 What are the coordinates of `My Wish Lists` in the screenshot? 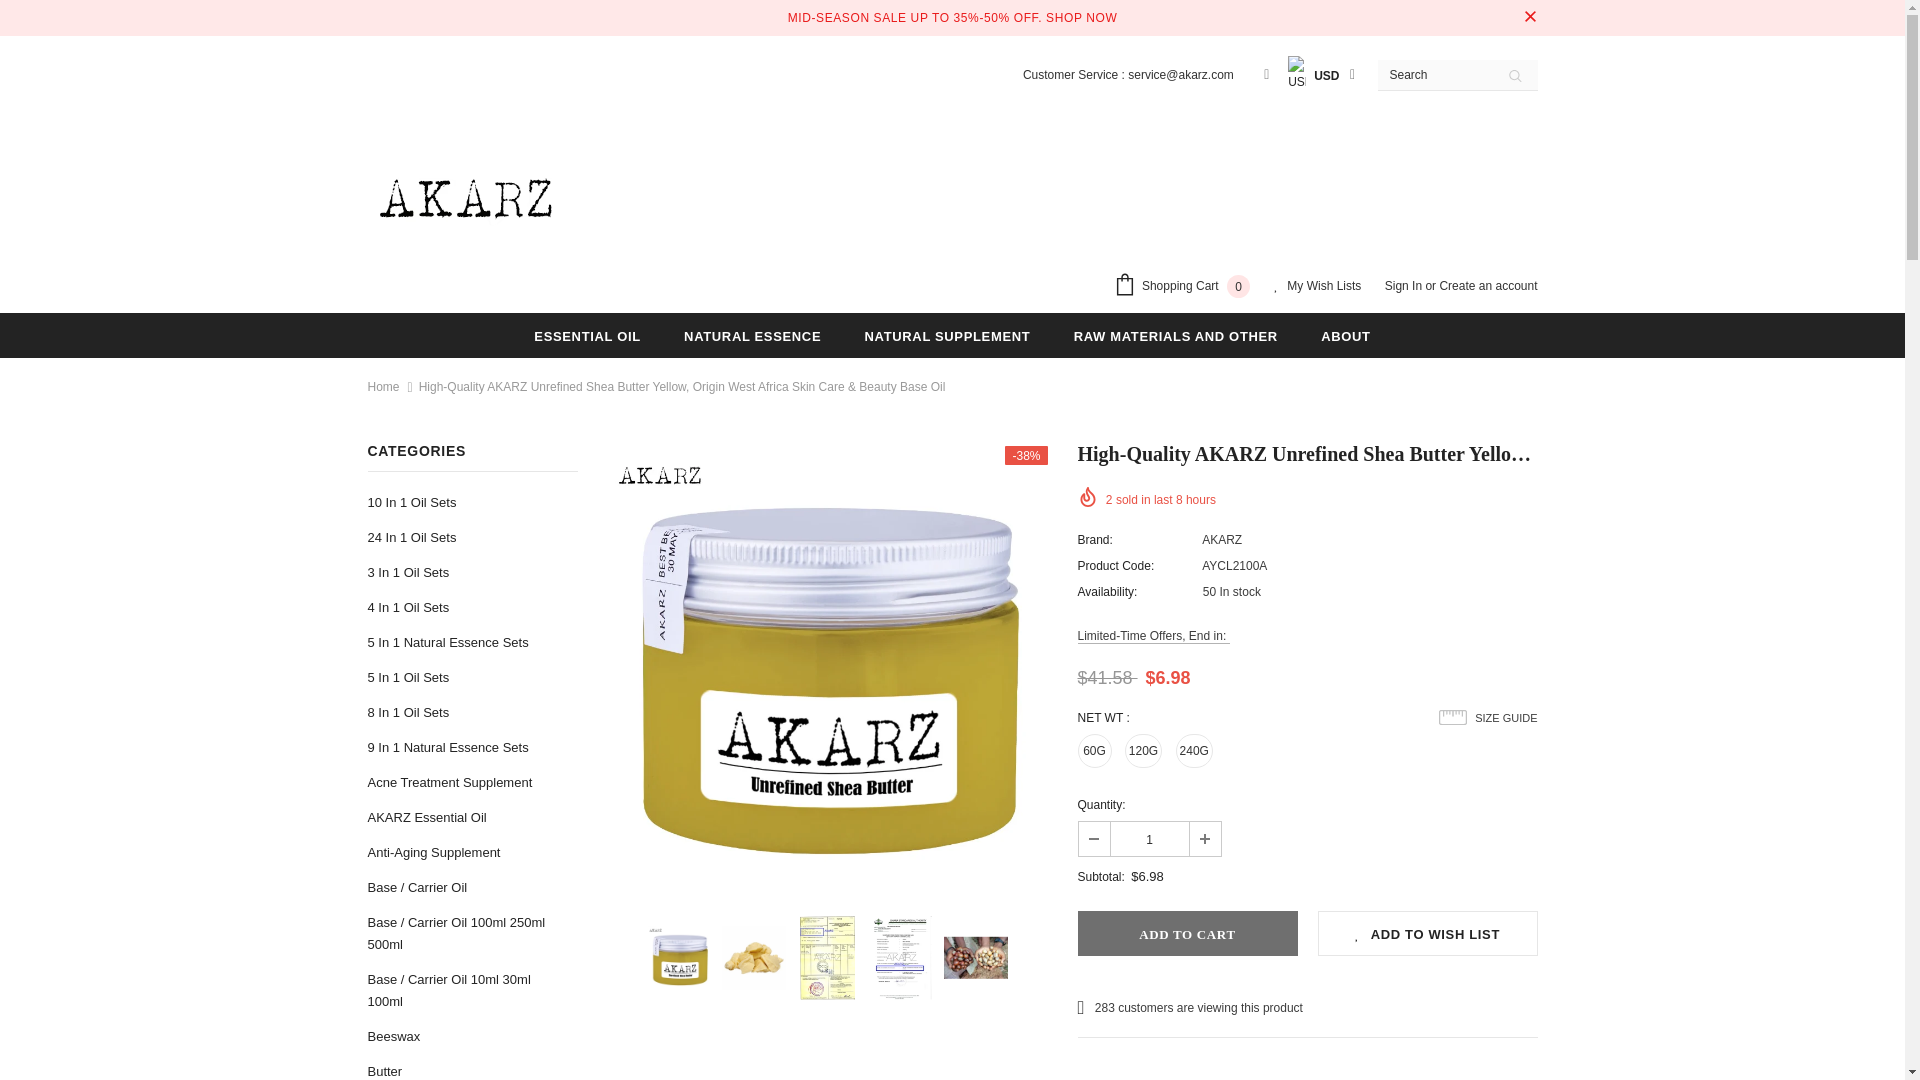 It's located at (1318, 288).